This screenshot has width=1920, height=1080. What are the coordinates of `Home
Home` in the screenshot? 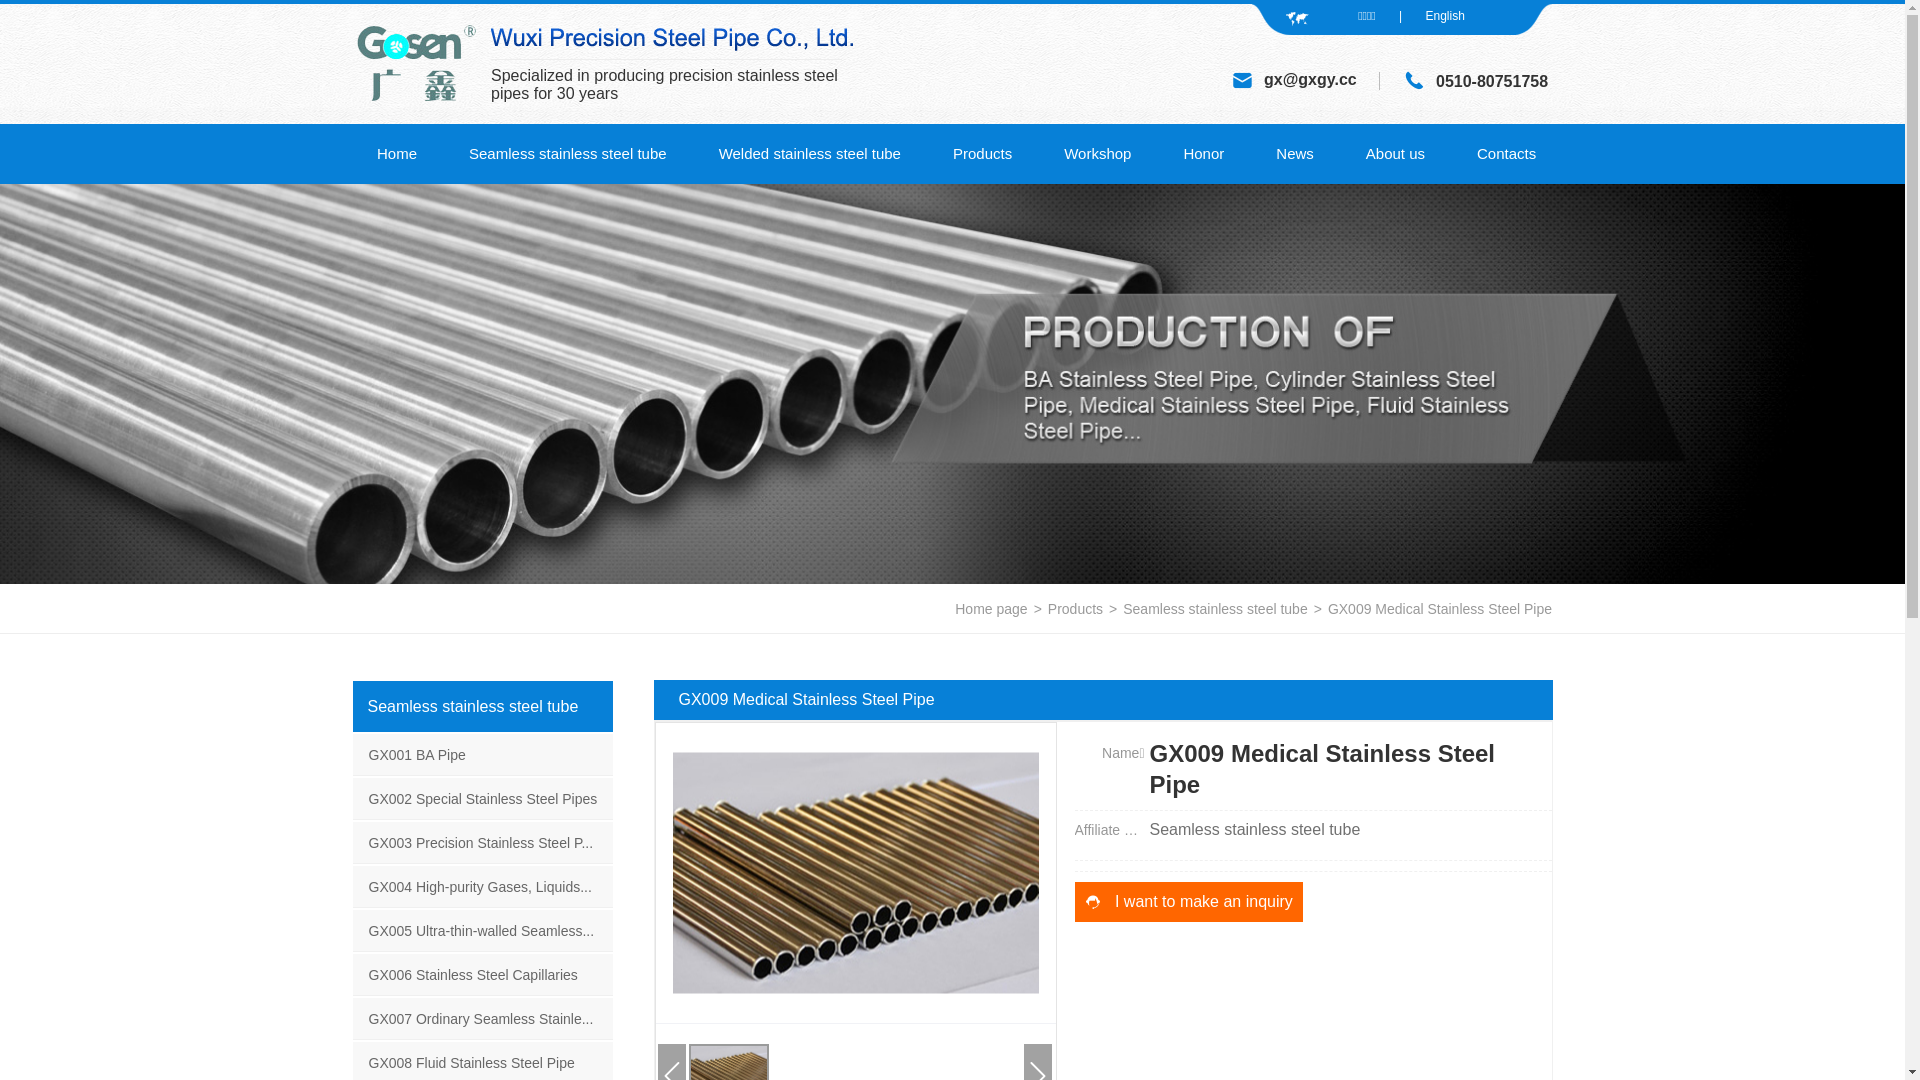 It's located at (397, 154).